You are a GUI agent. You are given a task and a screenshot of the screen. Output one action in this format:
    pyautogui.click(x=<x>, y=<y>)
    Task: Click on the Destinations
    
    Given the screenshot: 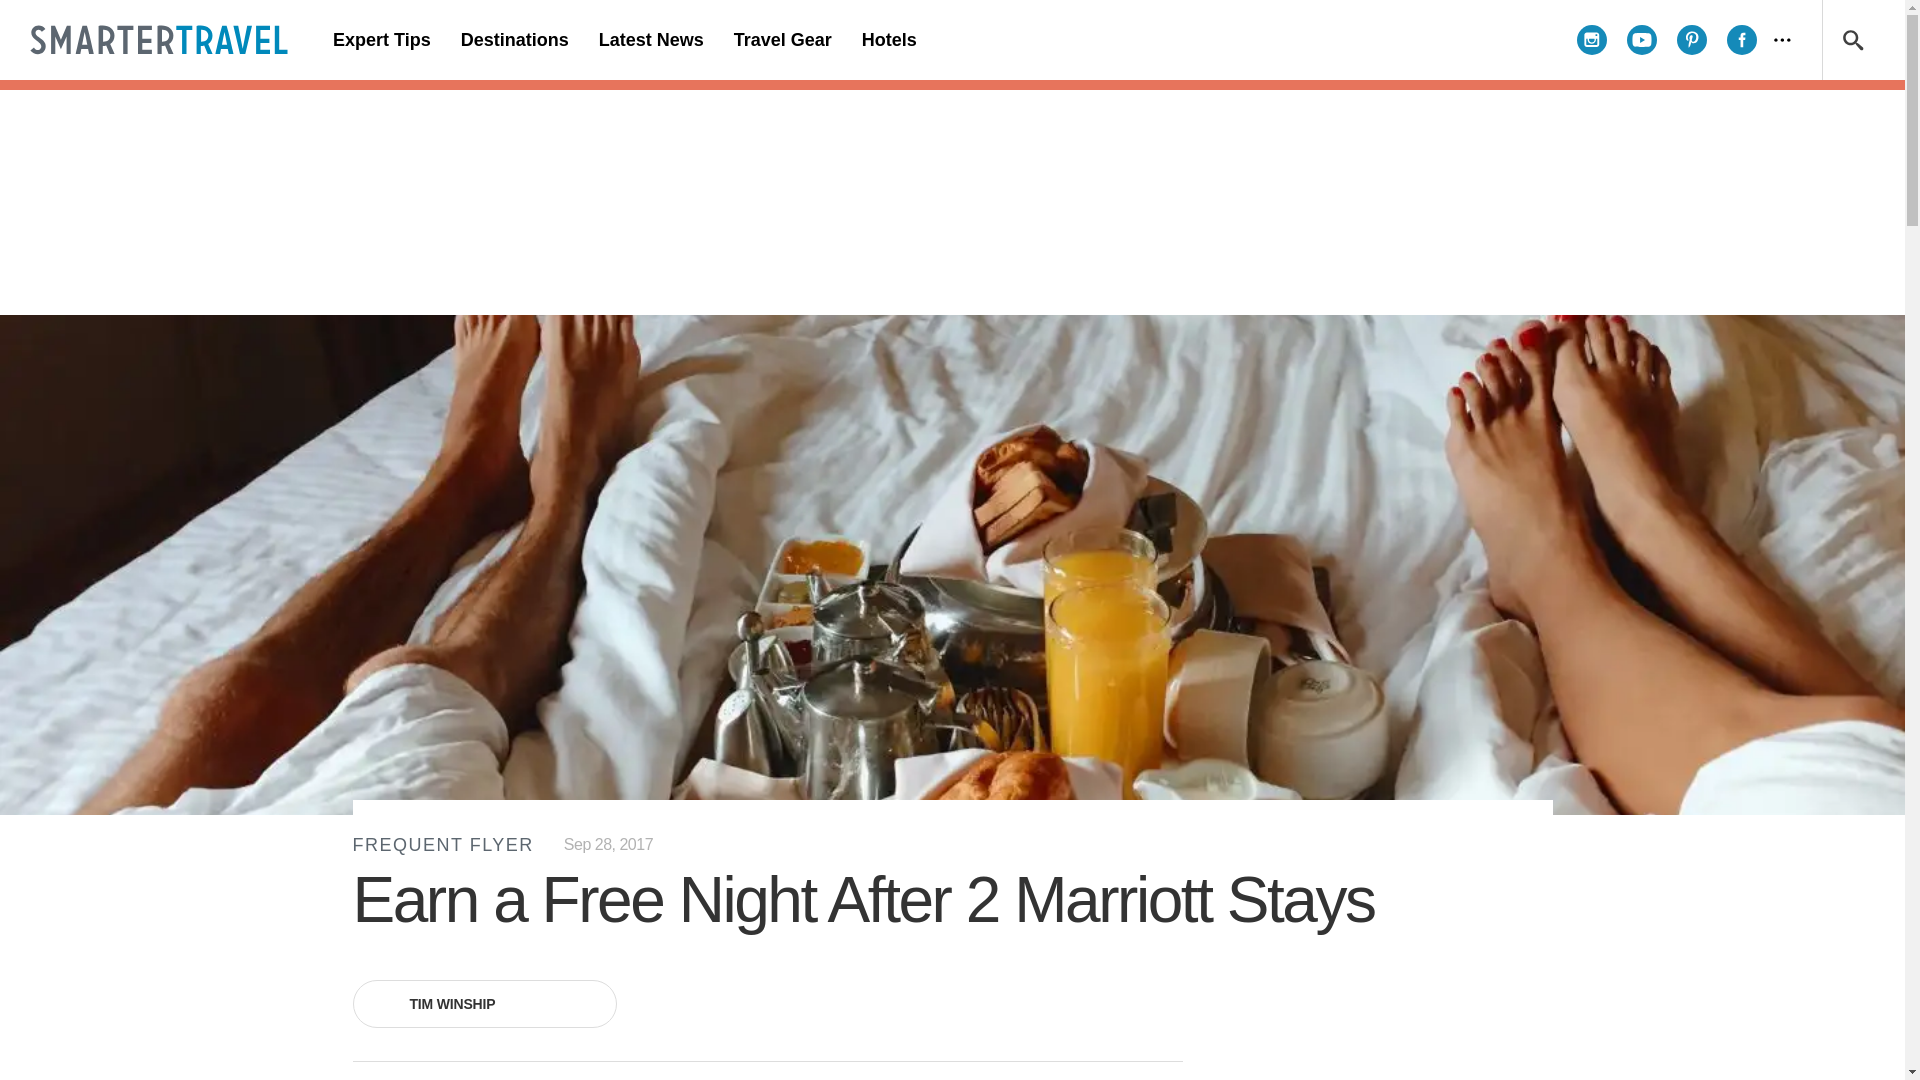 What is the action you would take?
    pyautogui.click(x=514, y=40)
    